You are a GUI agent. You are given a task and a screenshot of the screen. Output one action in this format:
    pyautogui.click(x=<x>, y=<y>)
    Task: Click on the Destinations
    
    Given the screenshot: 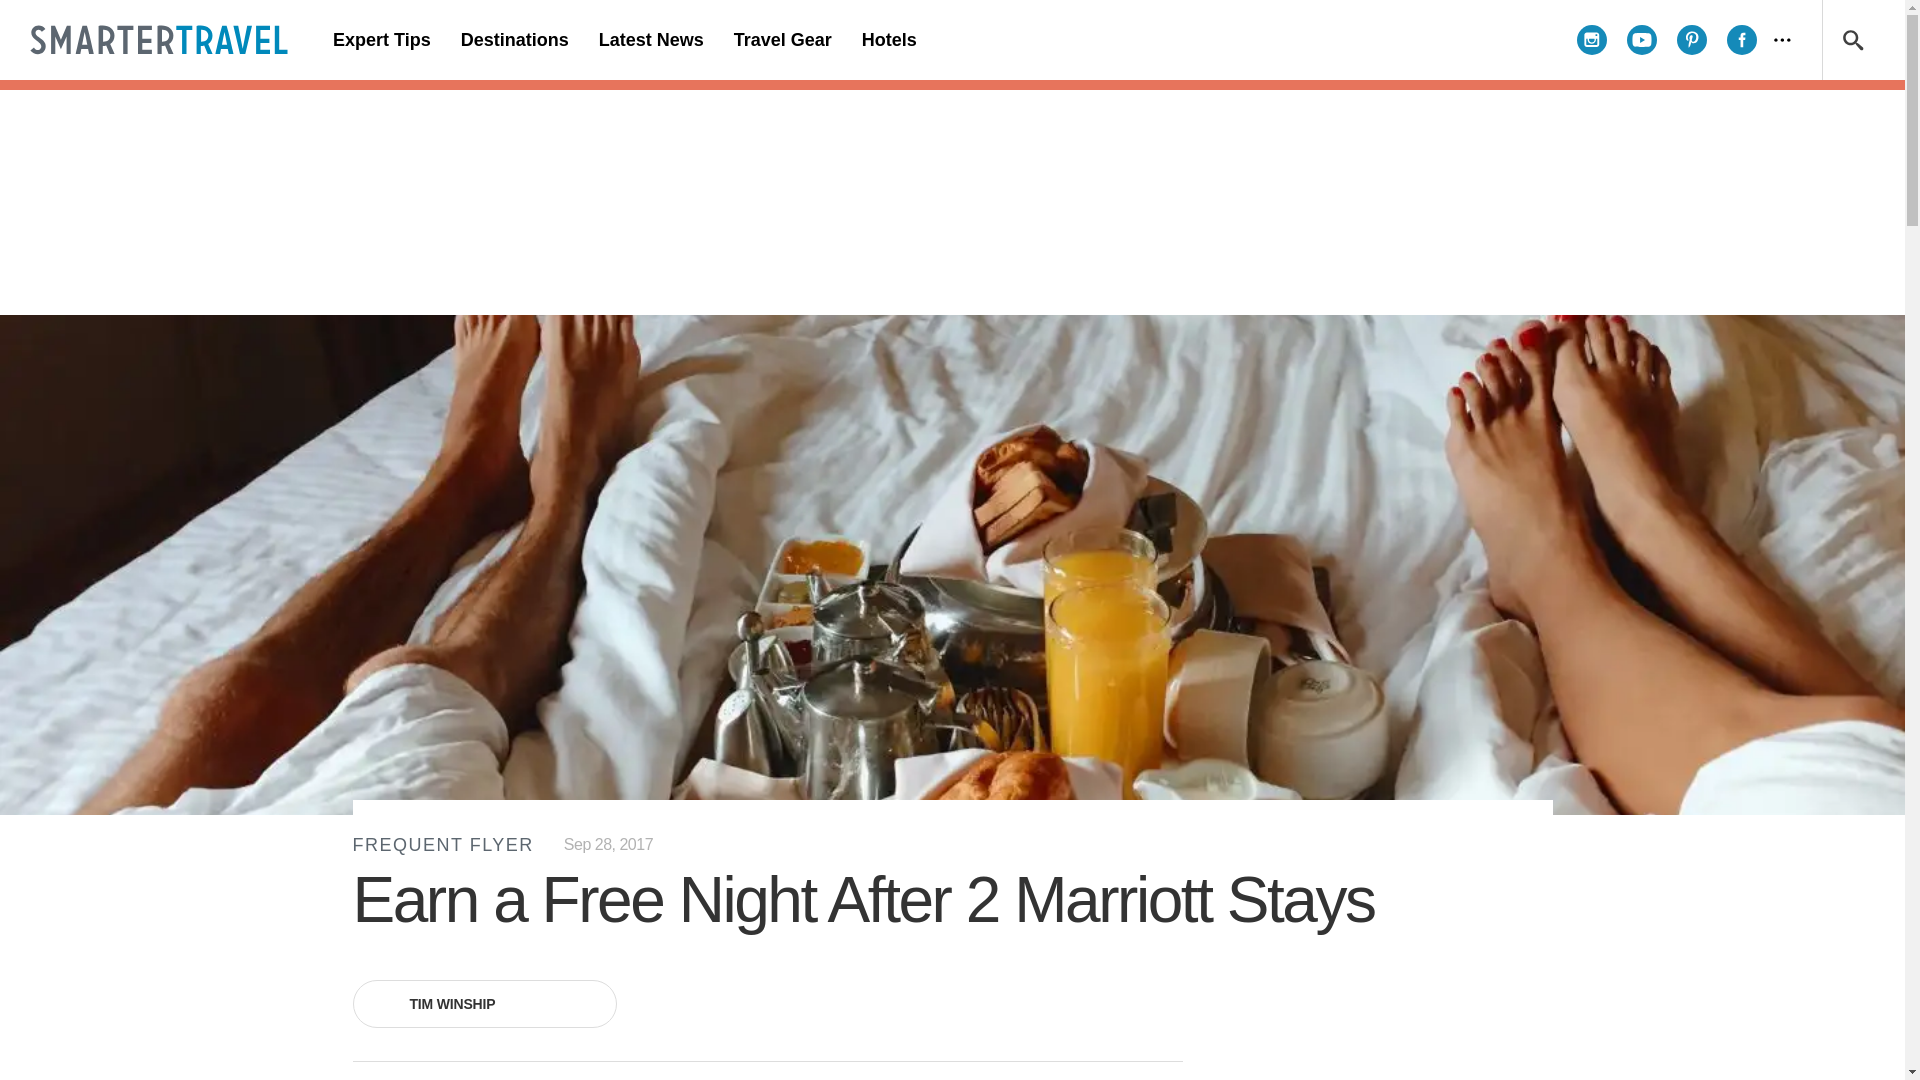 What is the action you would take?
    pyautogui.click(x=514, y=40)
    